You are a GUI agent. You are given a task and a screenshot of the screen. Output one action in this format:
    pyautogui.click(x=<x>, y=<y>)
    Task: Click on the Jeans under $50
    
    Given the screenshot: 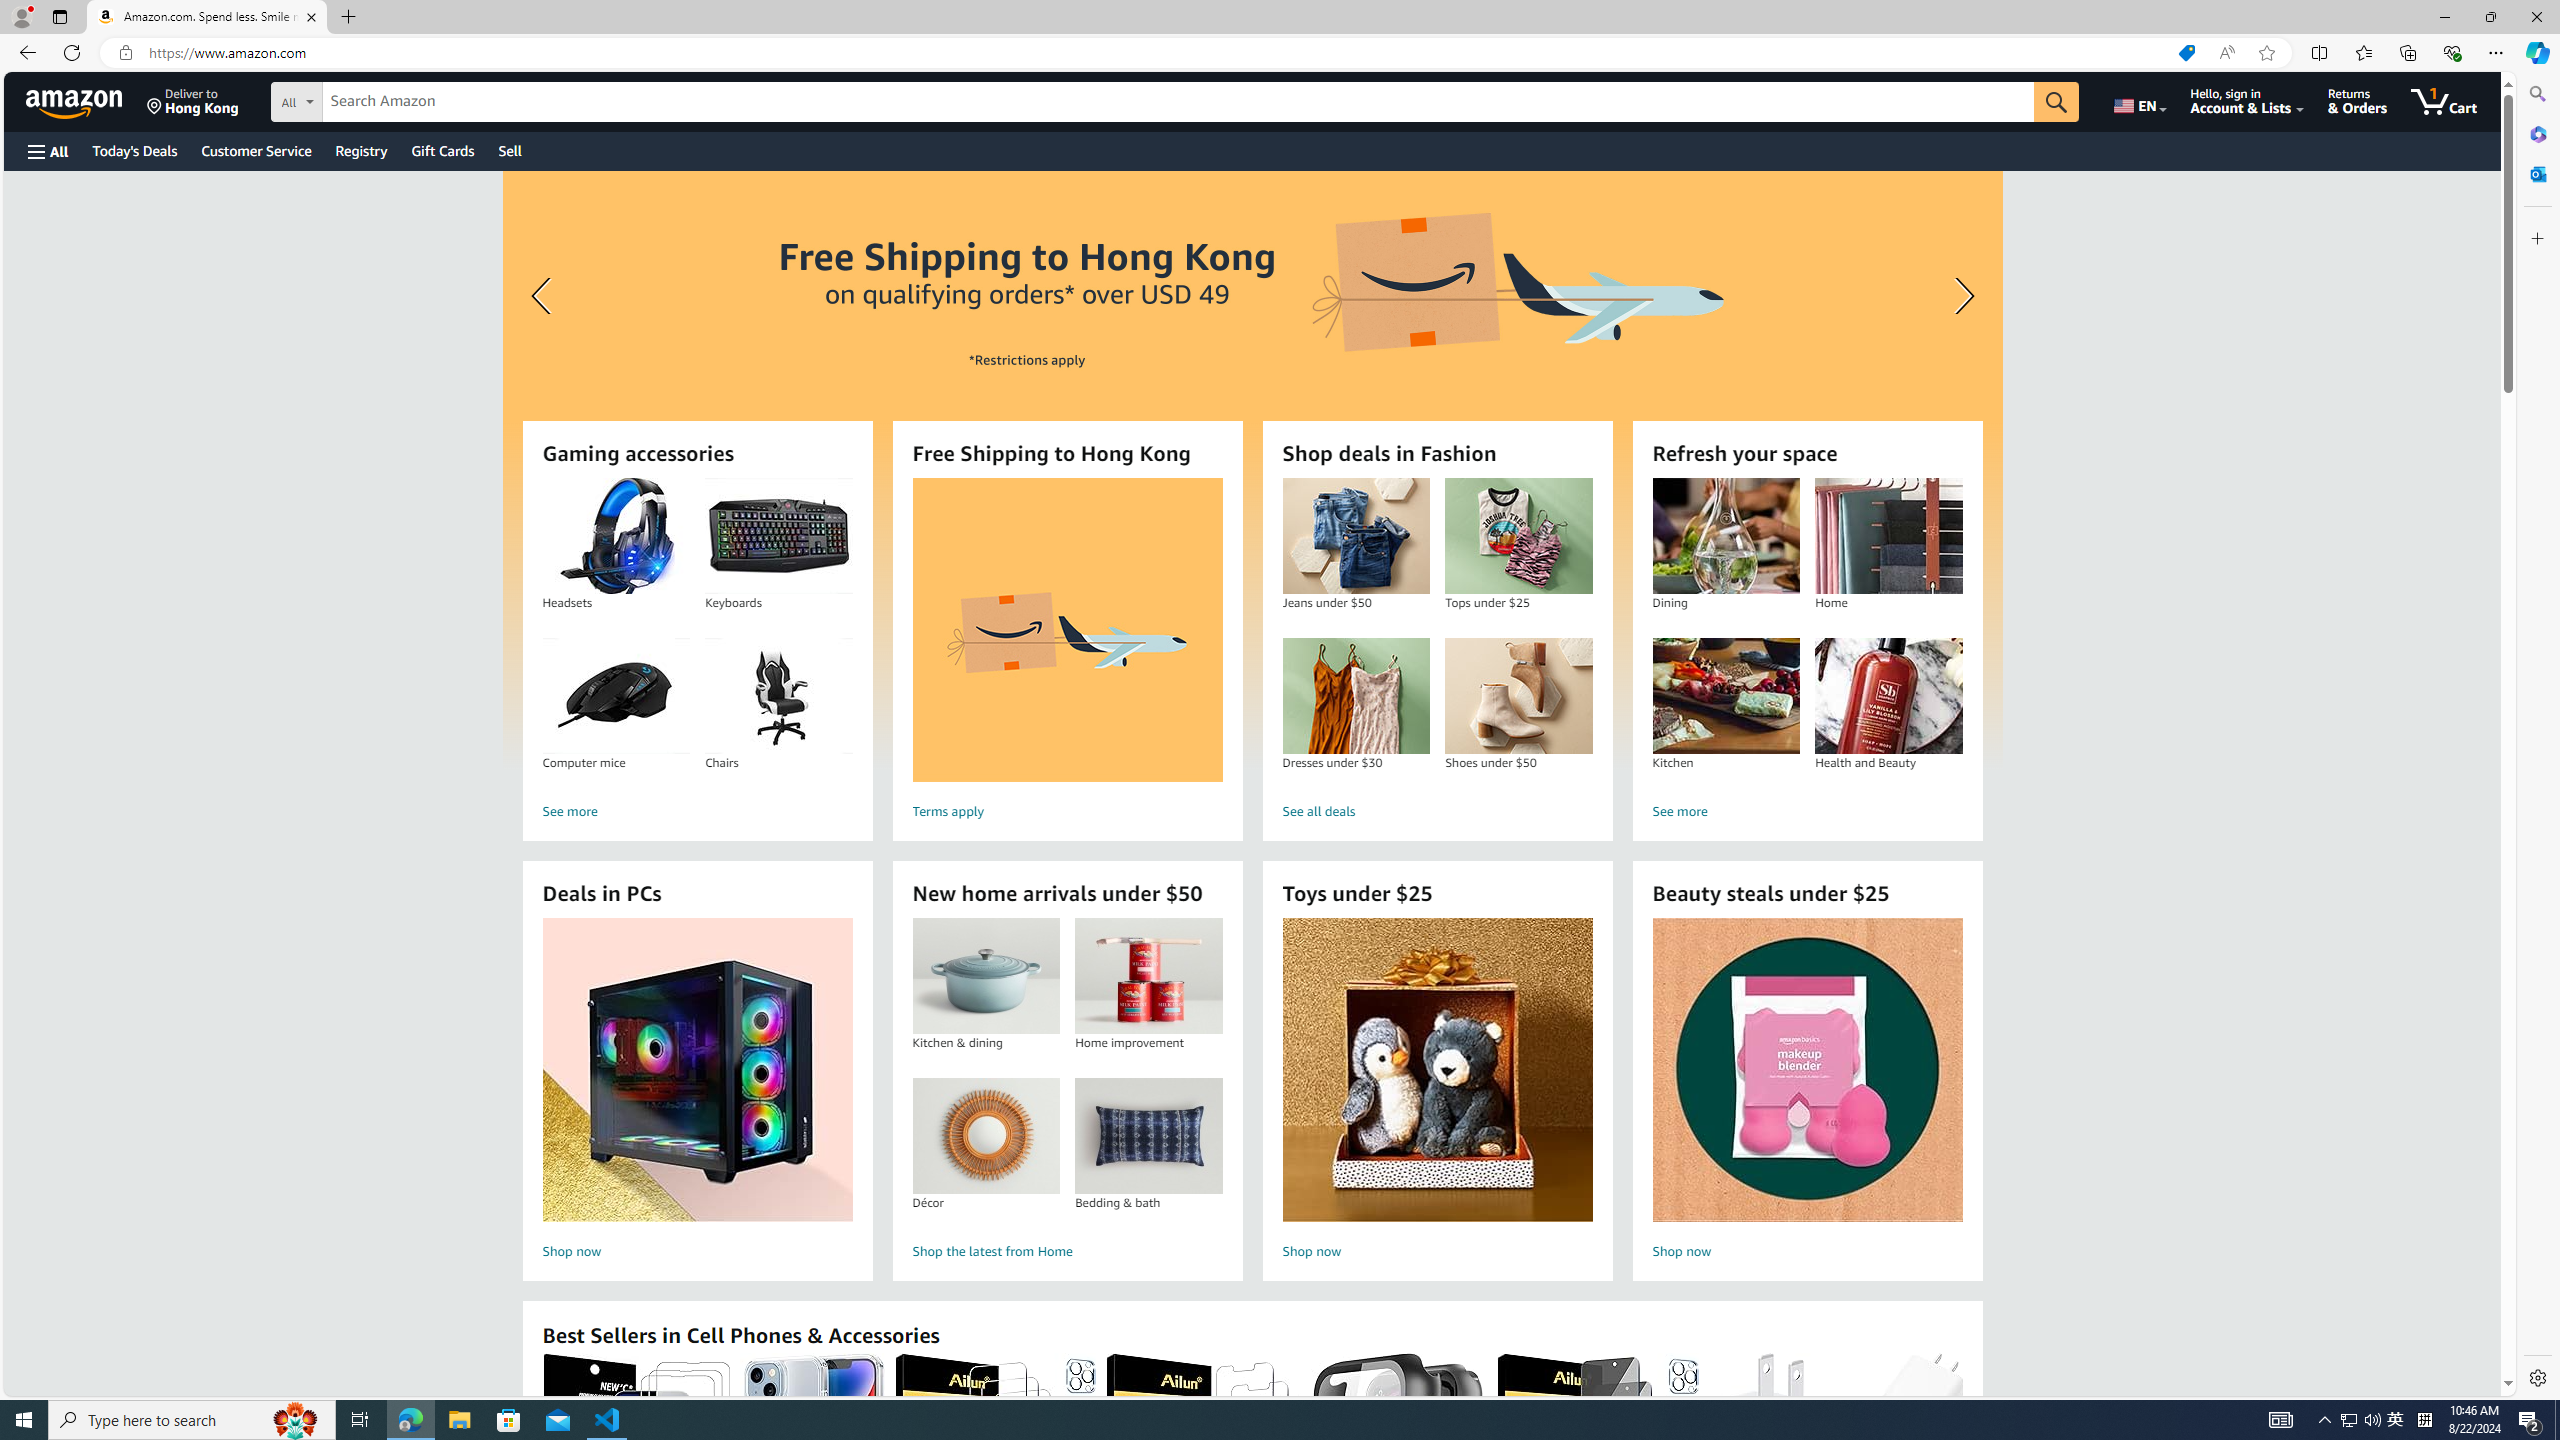 What is the action you would take?
    pyautogui.click(x=1356, y=536)
    